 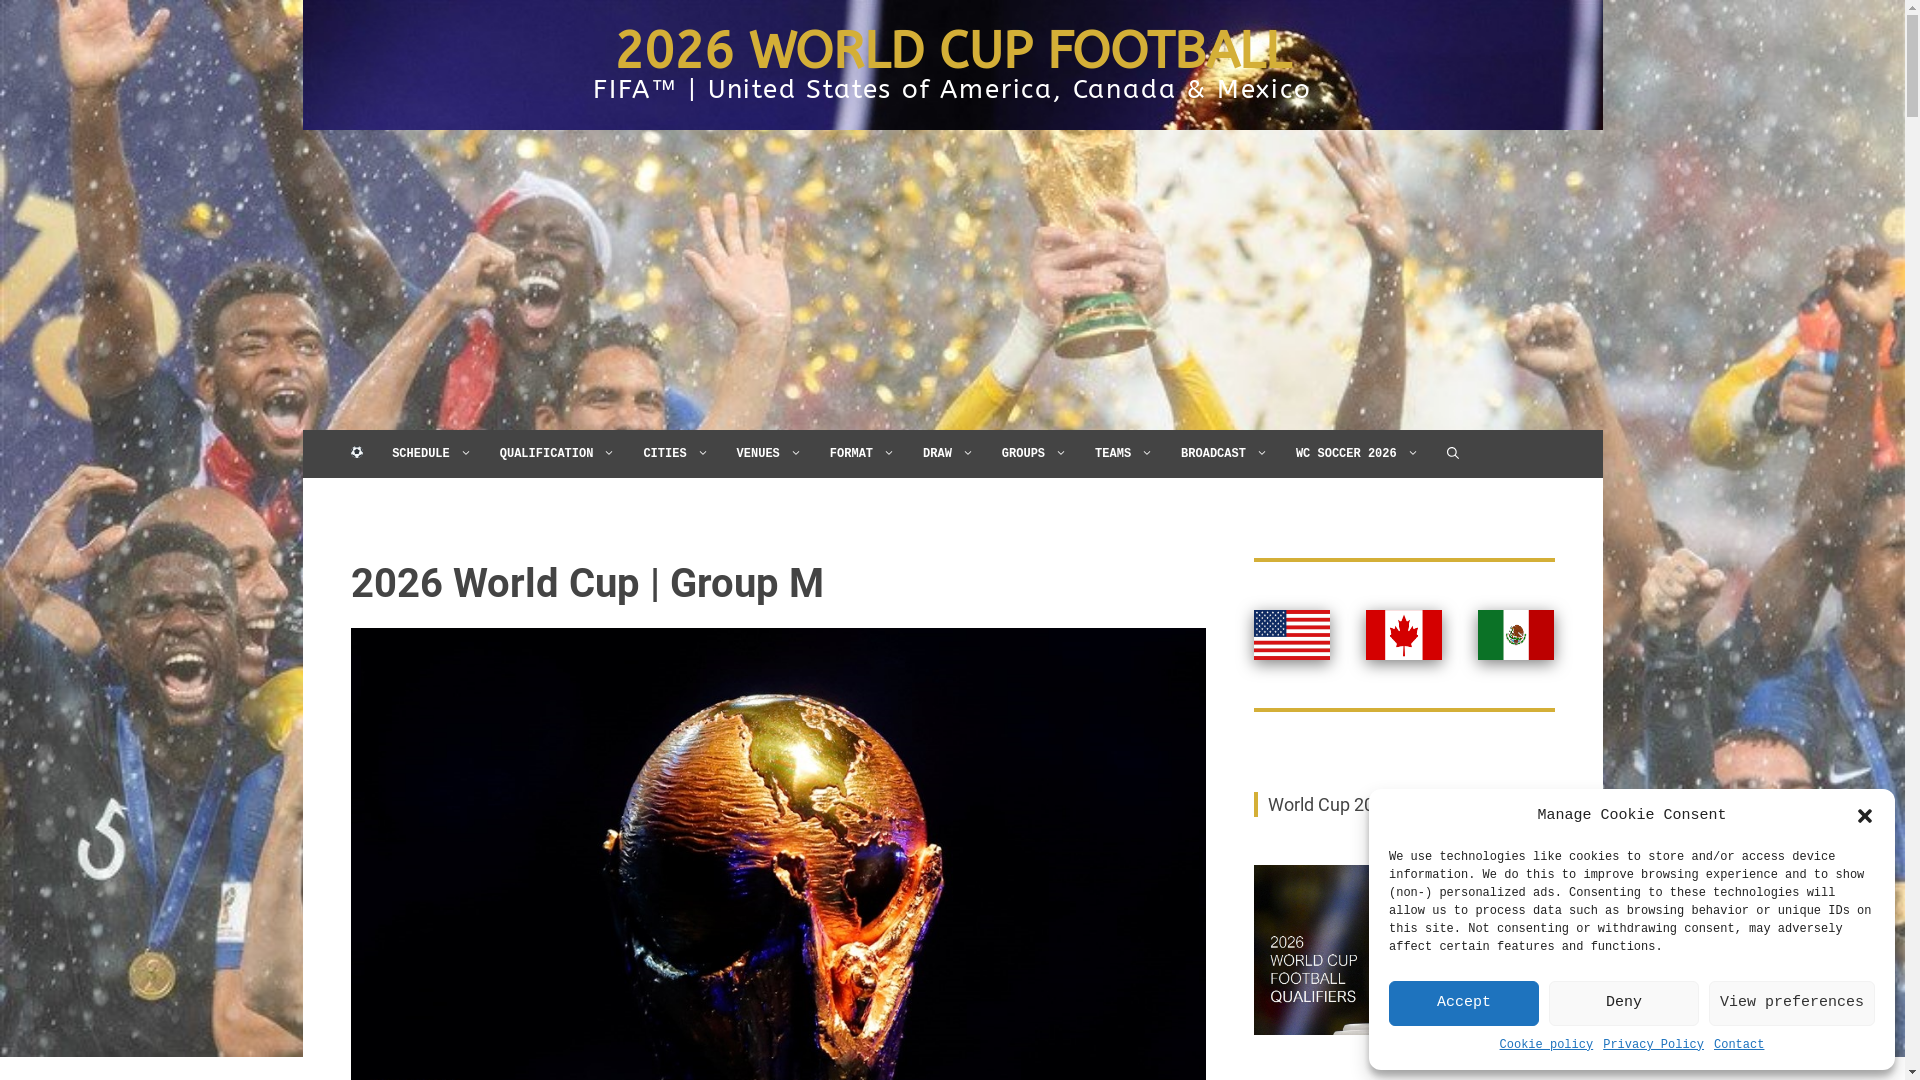 What do you see at coordinates (1792, 1004) in the screenshot?
I see `View preferences` at bounding box center [1792, 1004].